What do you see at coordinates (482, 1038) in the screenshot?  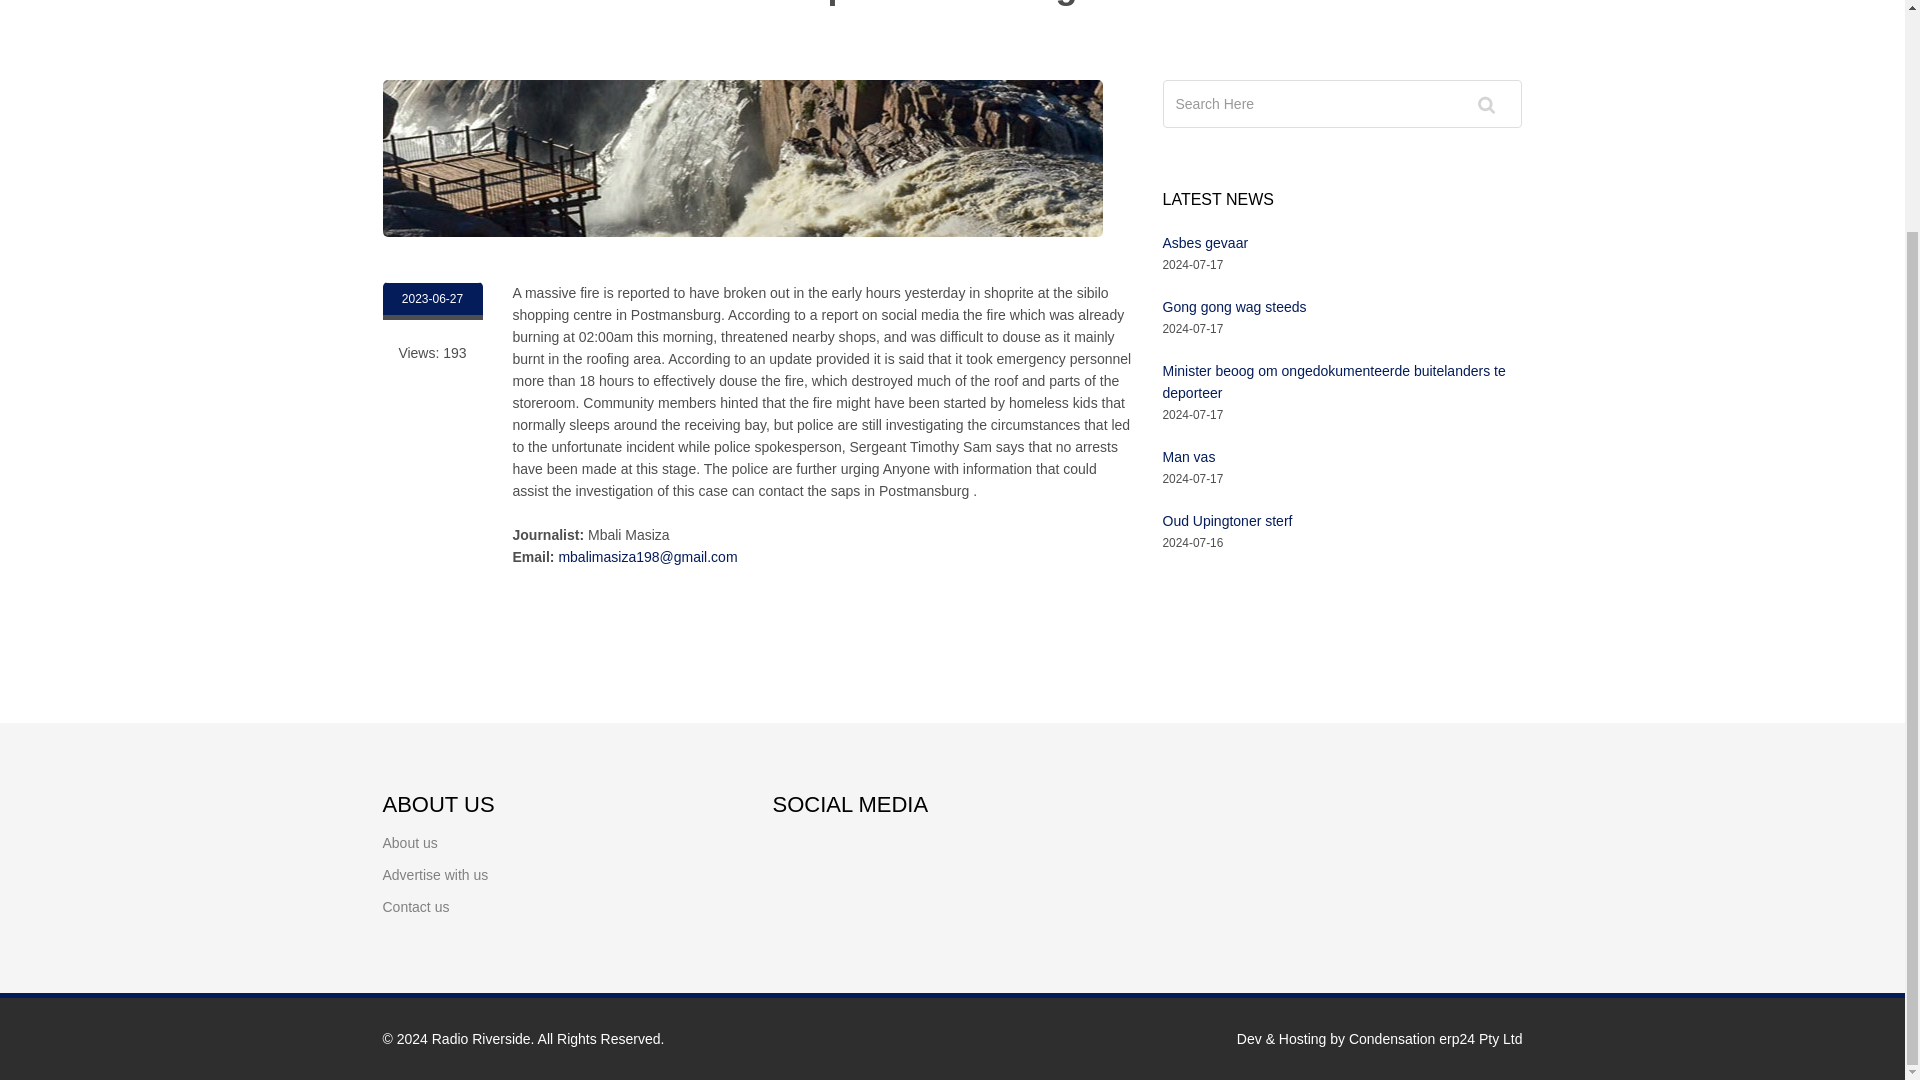 I see `Our website` at bounding box center [482, 1038].